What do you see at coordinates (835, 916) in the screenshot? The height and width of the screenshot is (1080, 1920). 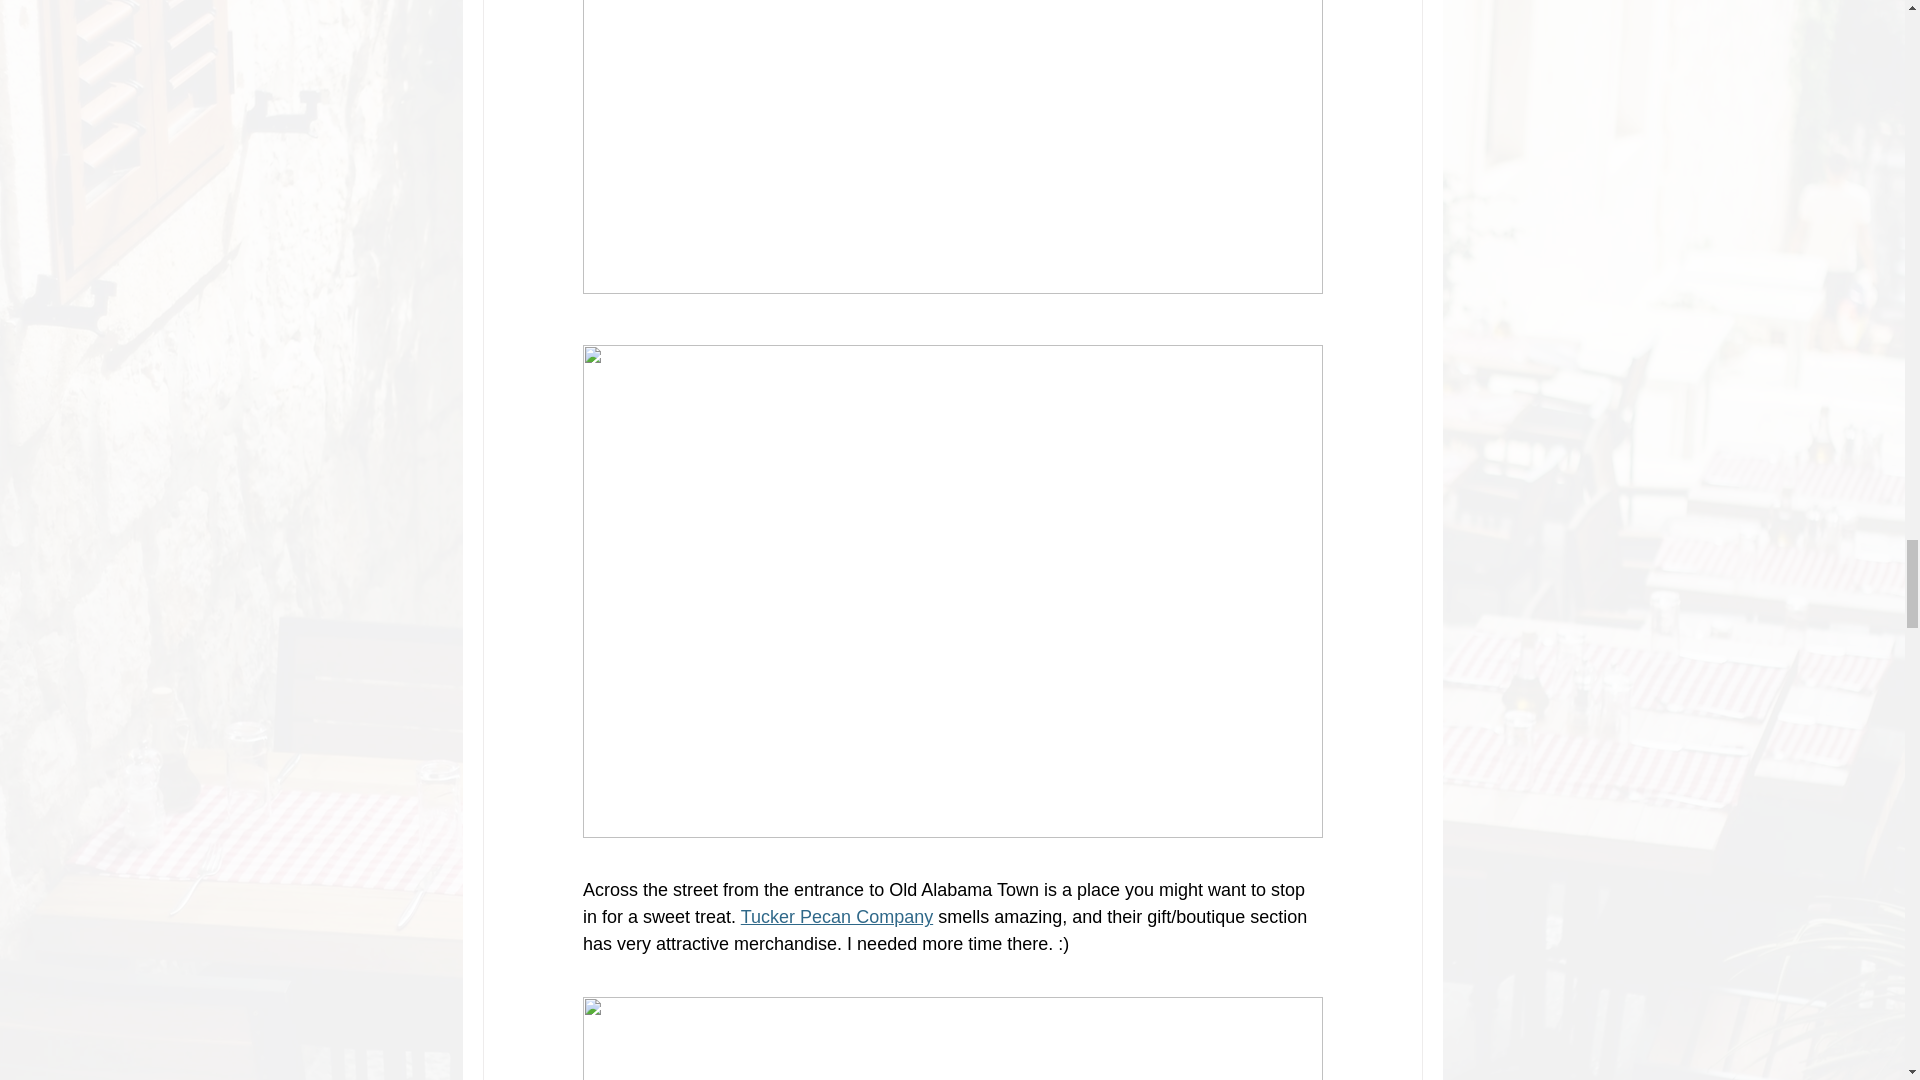 I see `Tucker Pecan Company` at bounding box center [835, 916].